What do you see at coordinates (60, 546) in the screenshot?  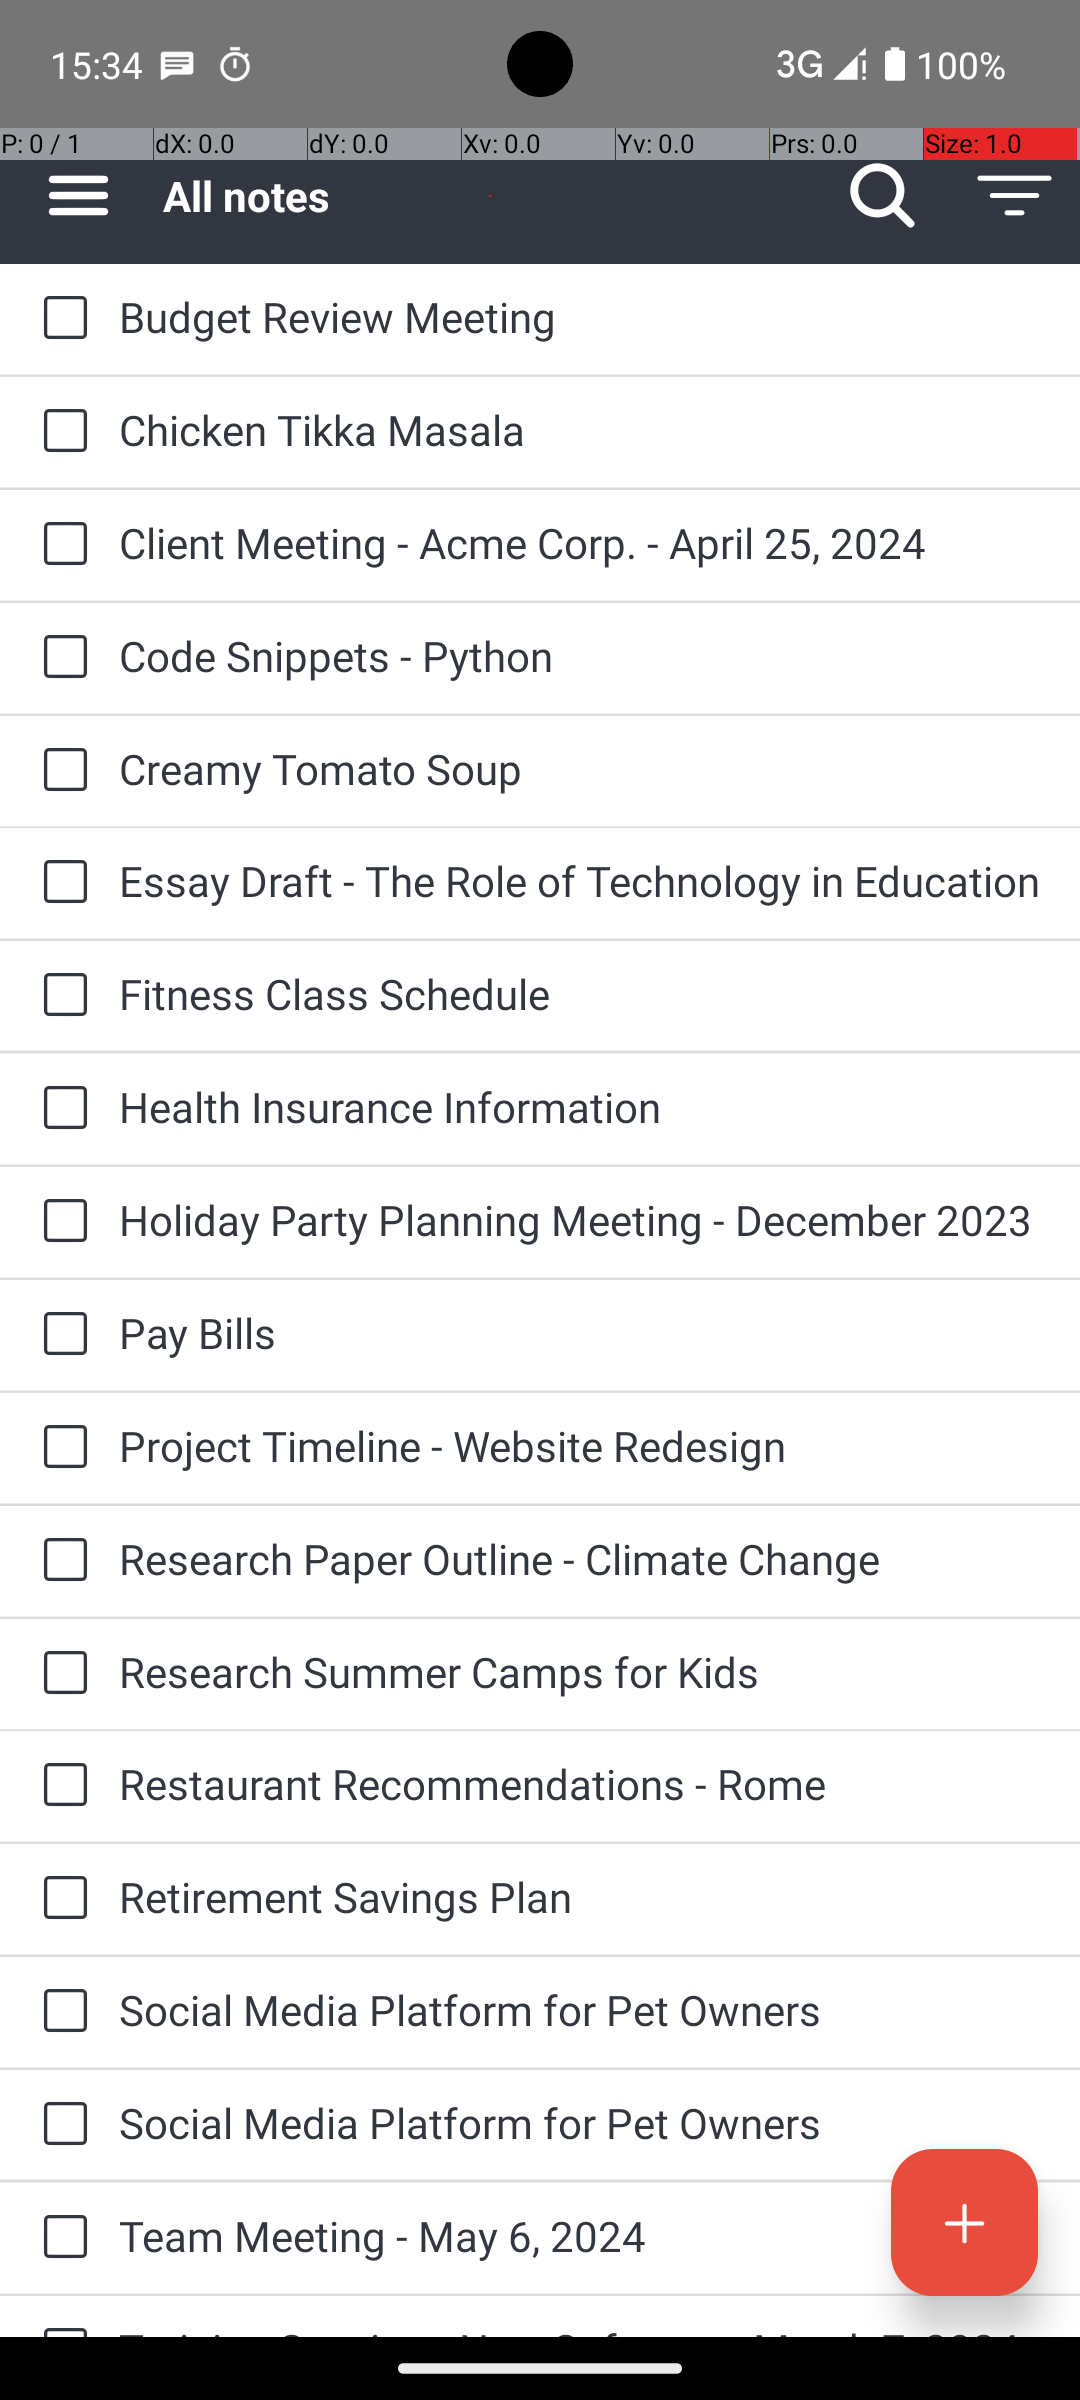 I see `to-do: Client Meeting - Acme Corp. - April 25, 2024` at bounding box center [60, 546].